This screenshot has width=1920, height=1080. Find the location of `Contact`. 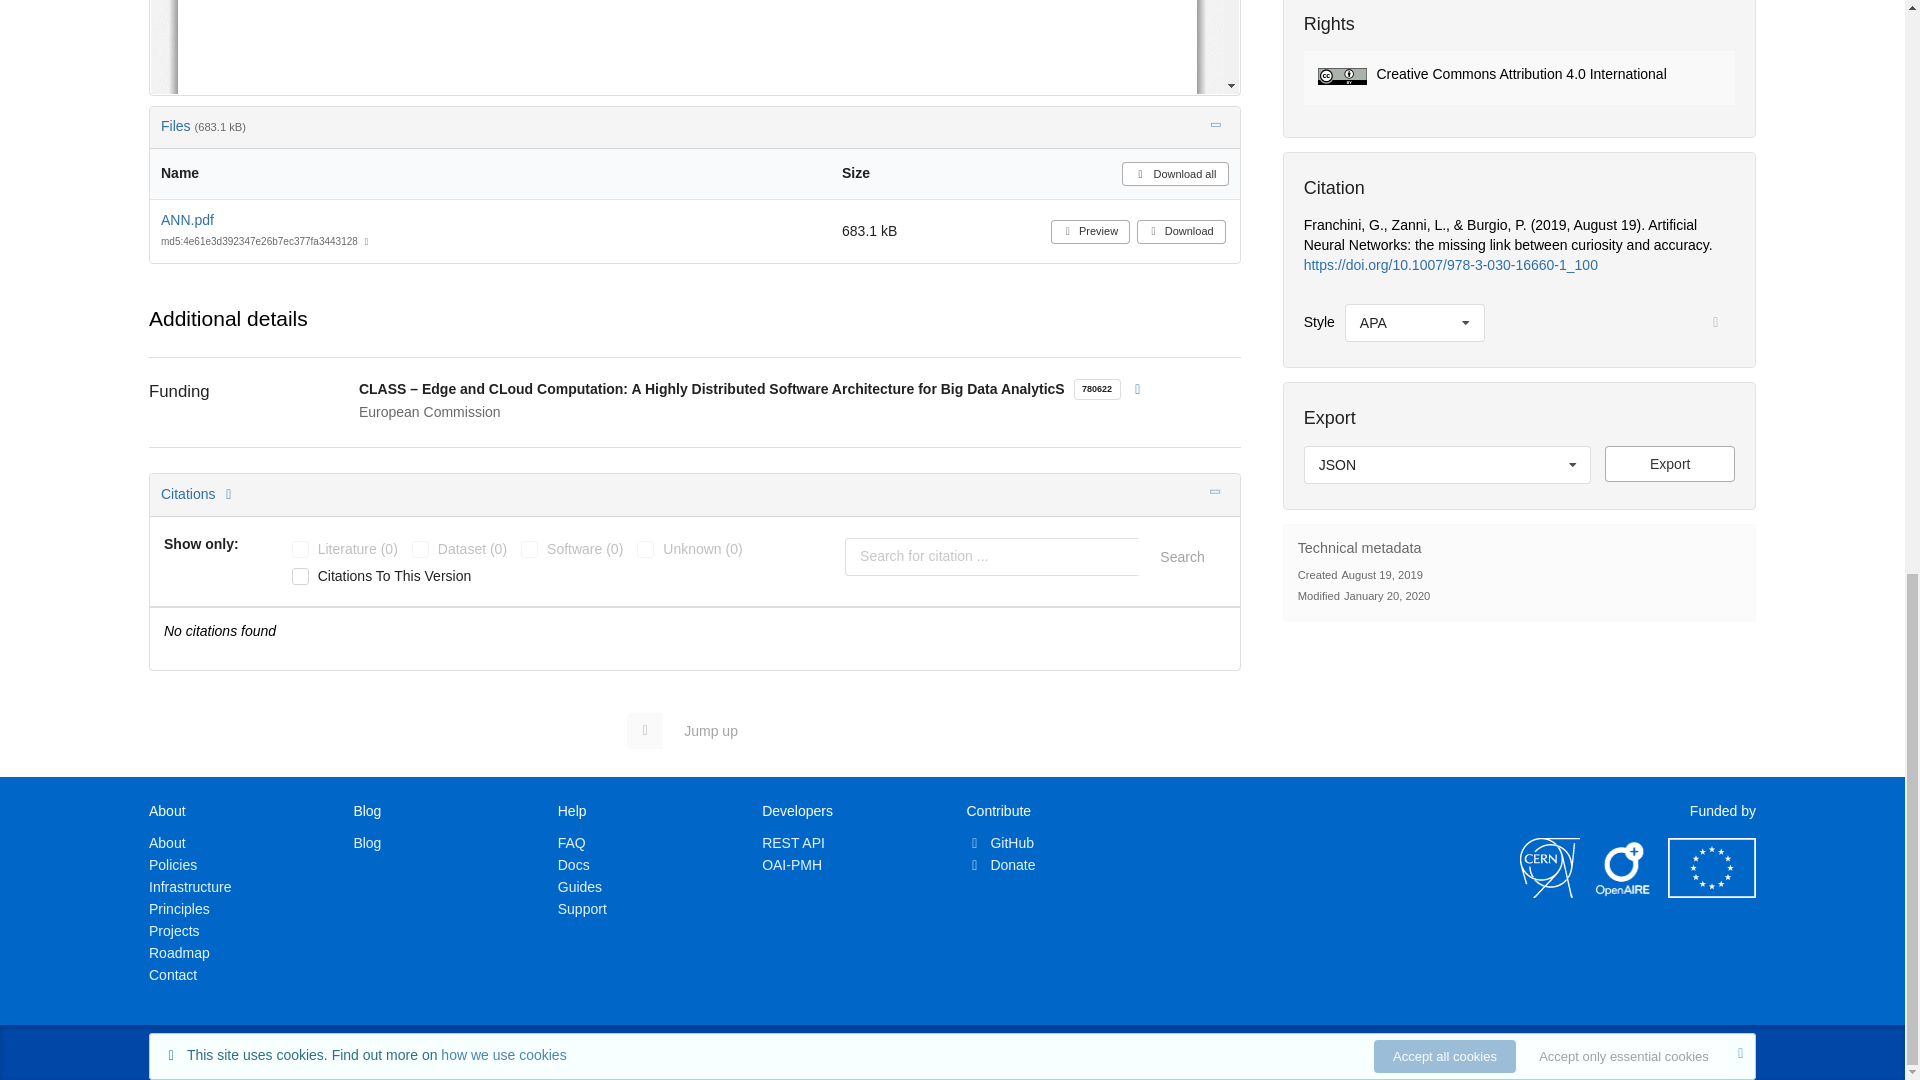

Contact is located at coordinates (173, 974).